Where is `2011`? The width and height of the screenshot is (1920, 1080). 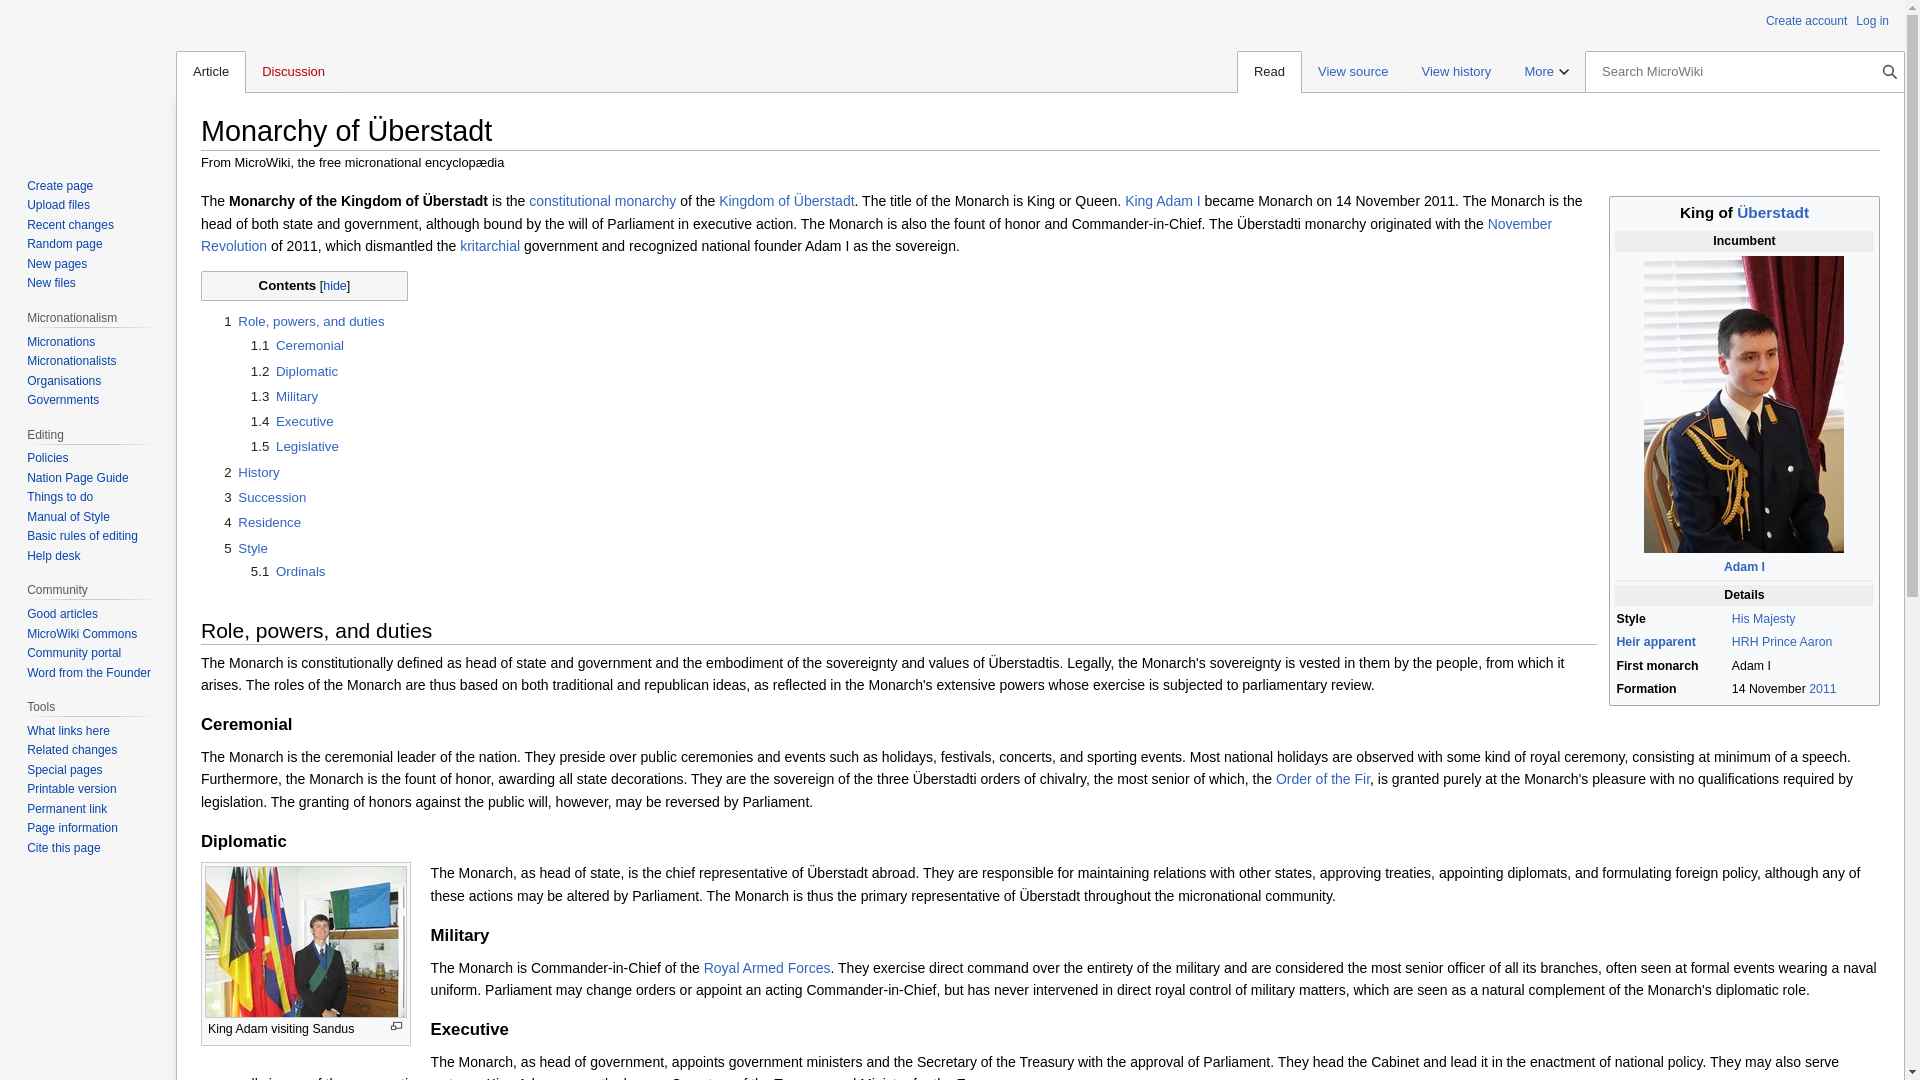 2011 is located at coordinates (1822, 688).